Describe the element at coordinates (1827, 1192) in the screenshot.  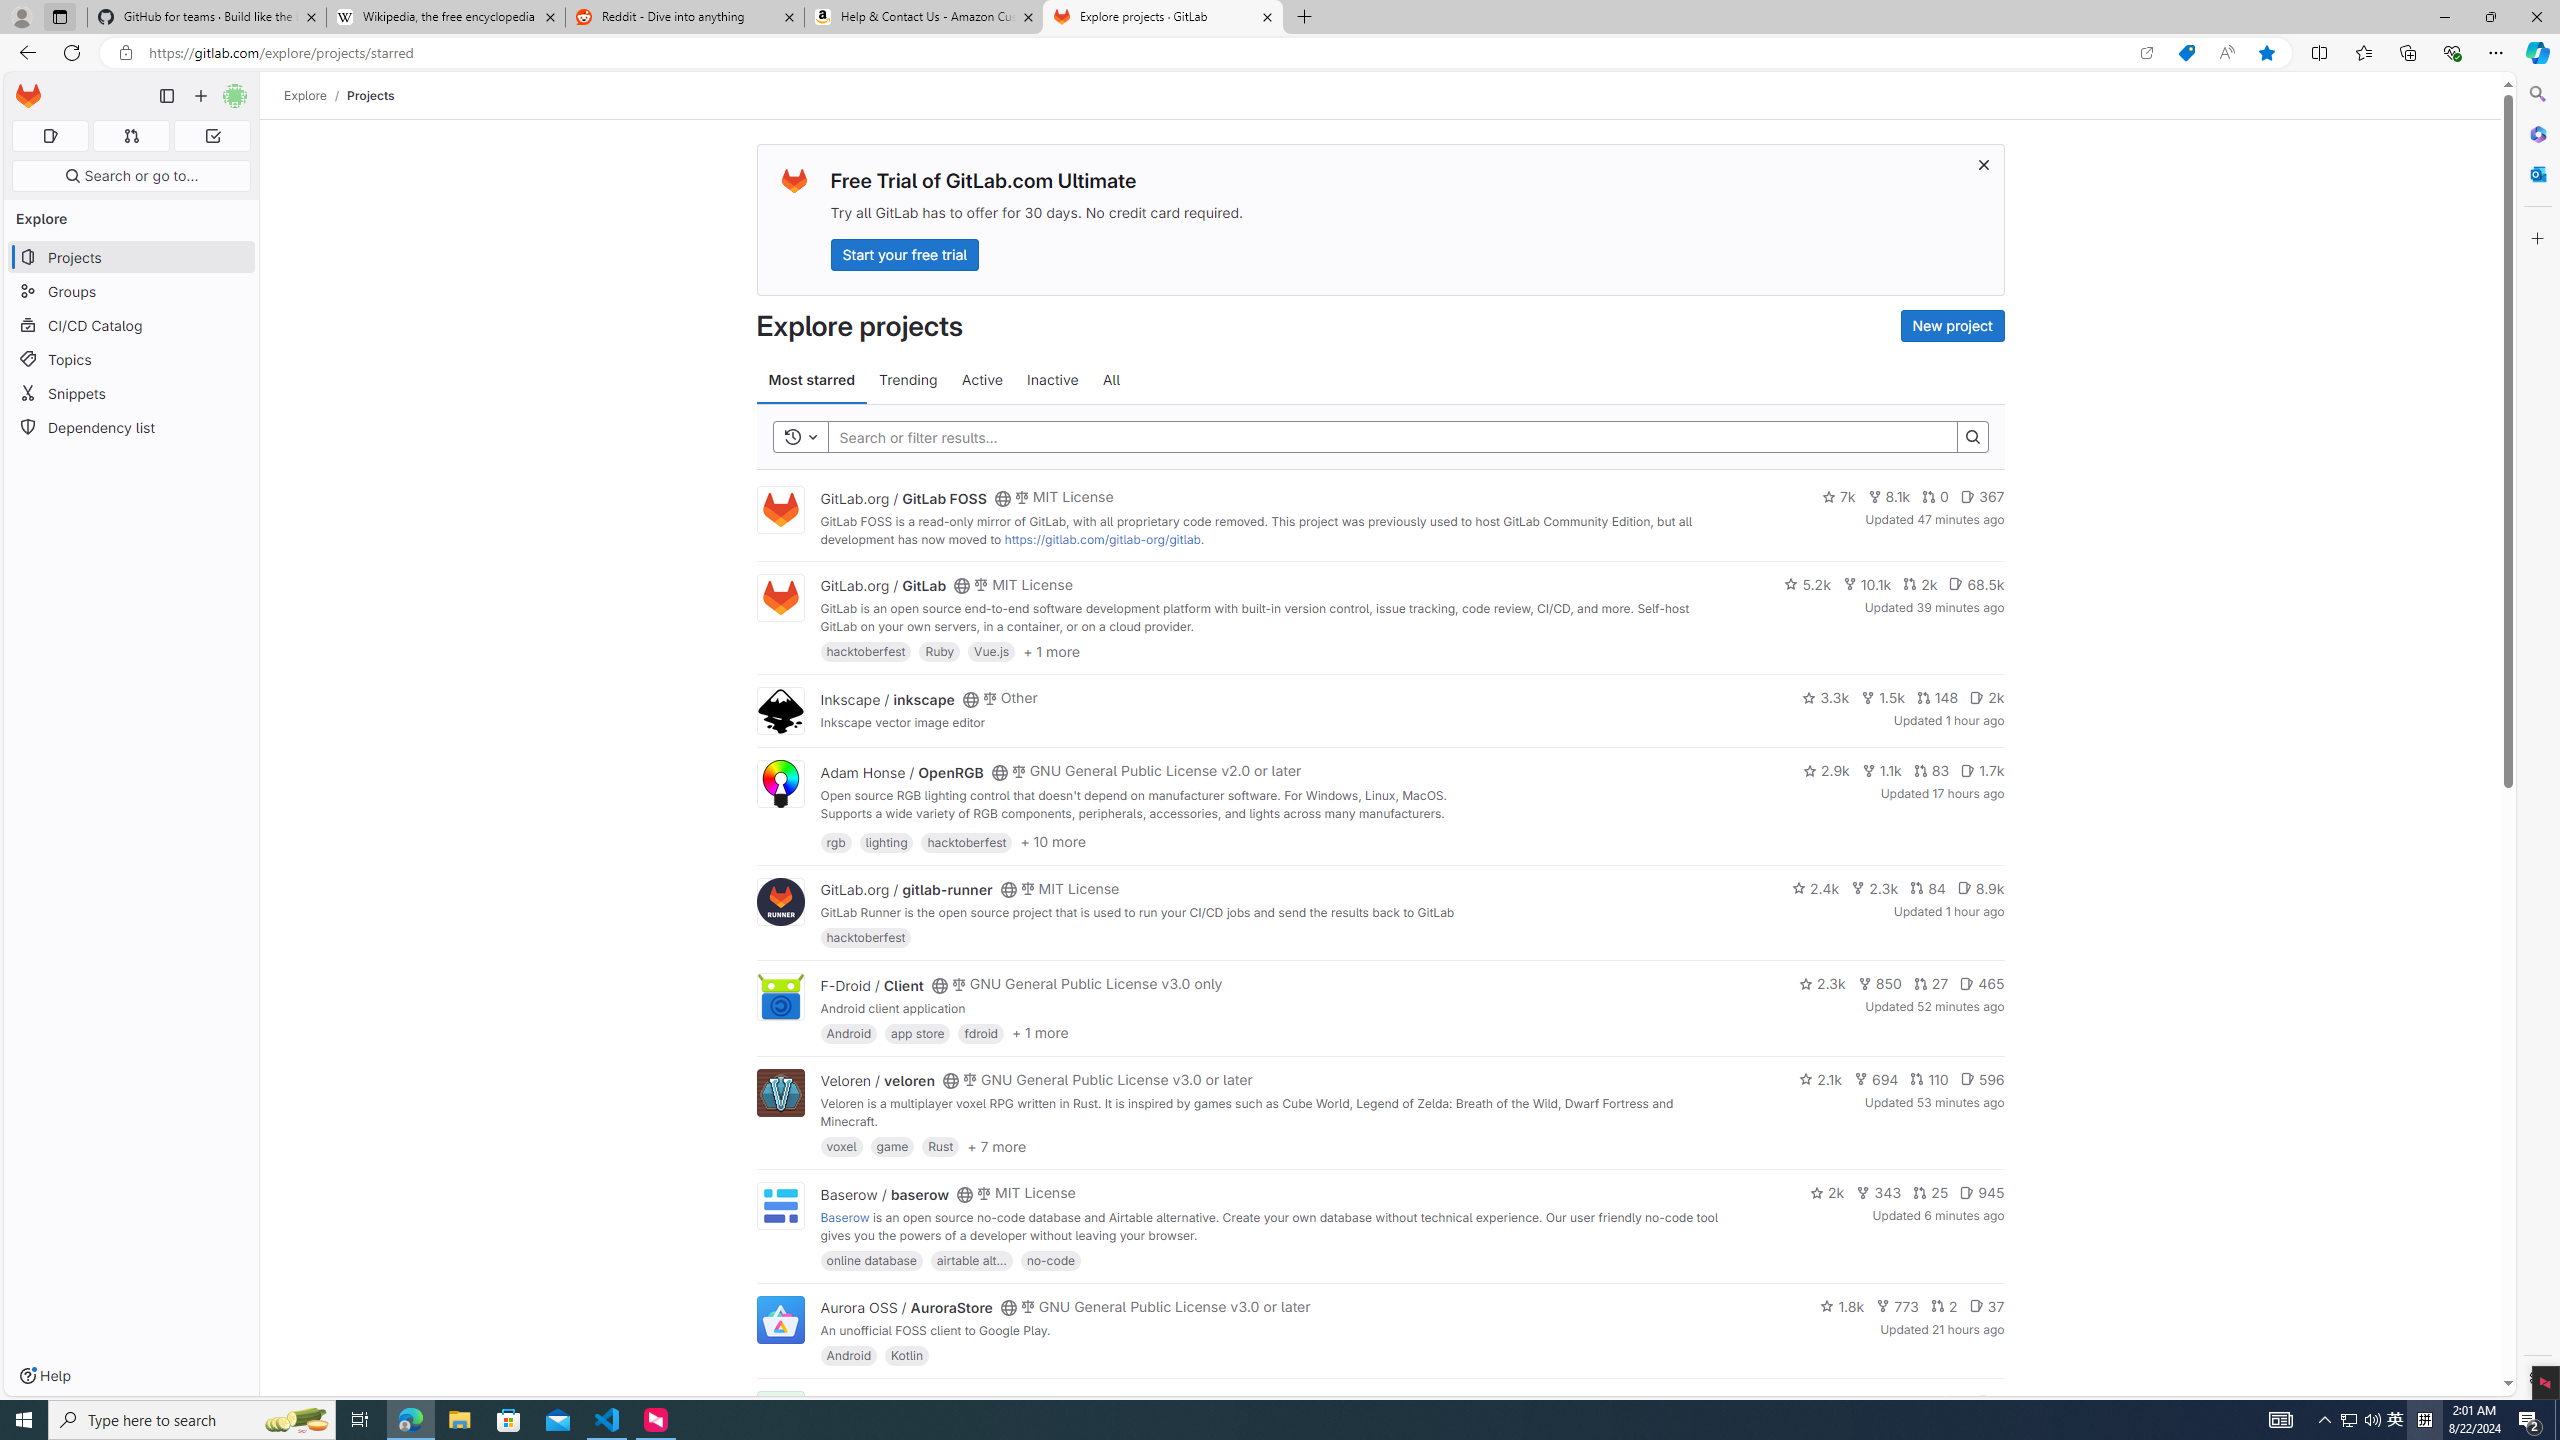
I see `2k` at that location.